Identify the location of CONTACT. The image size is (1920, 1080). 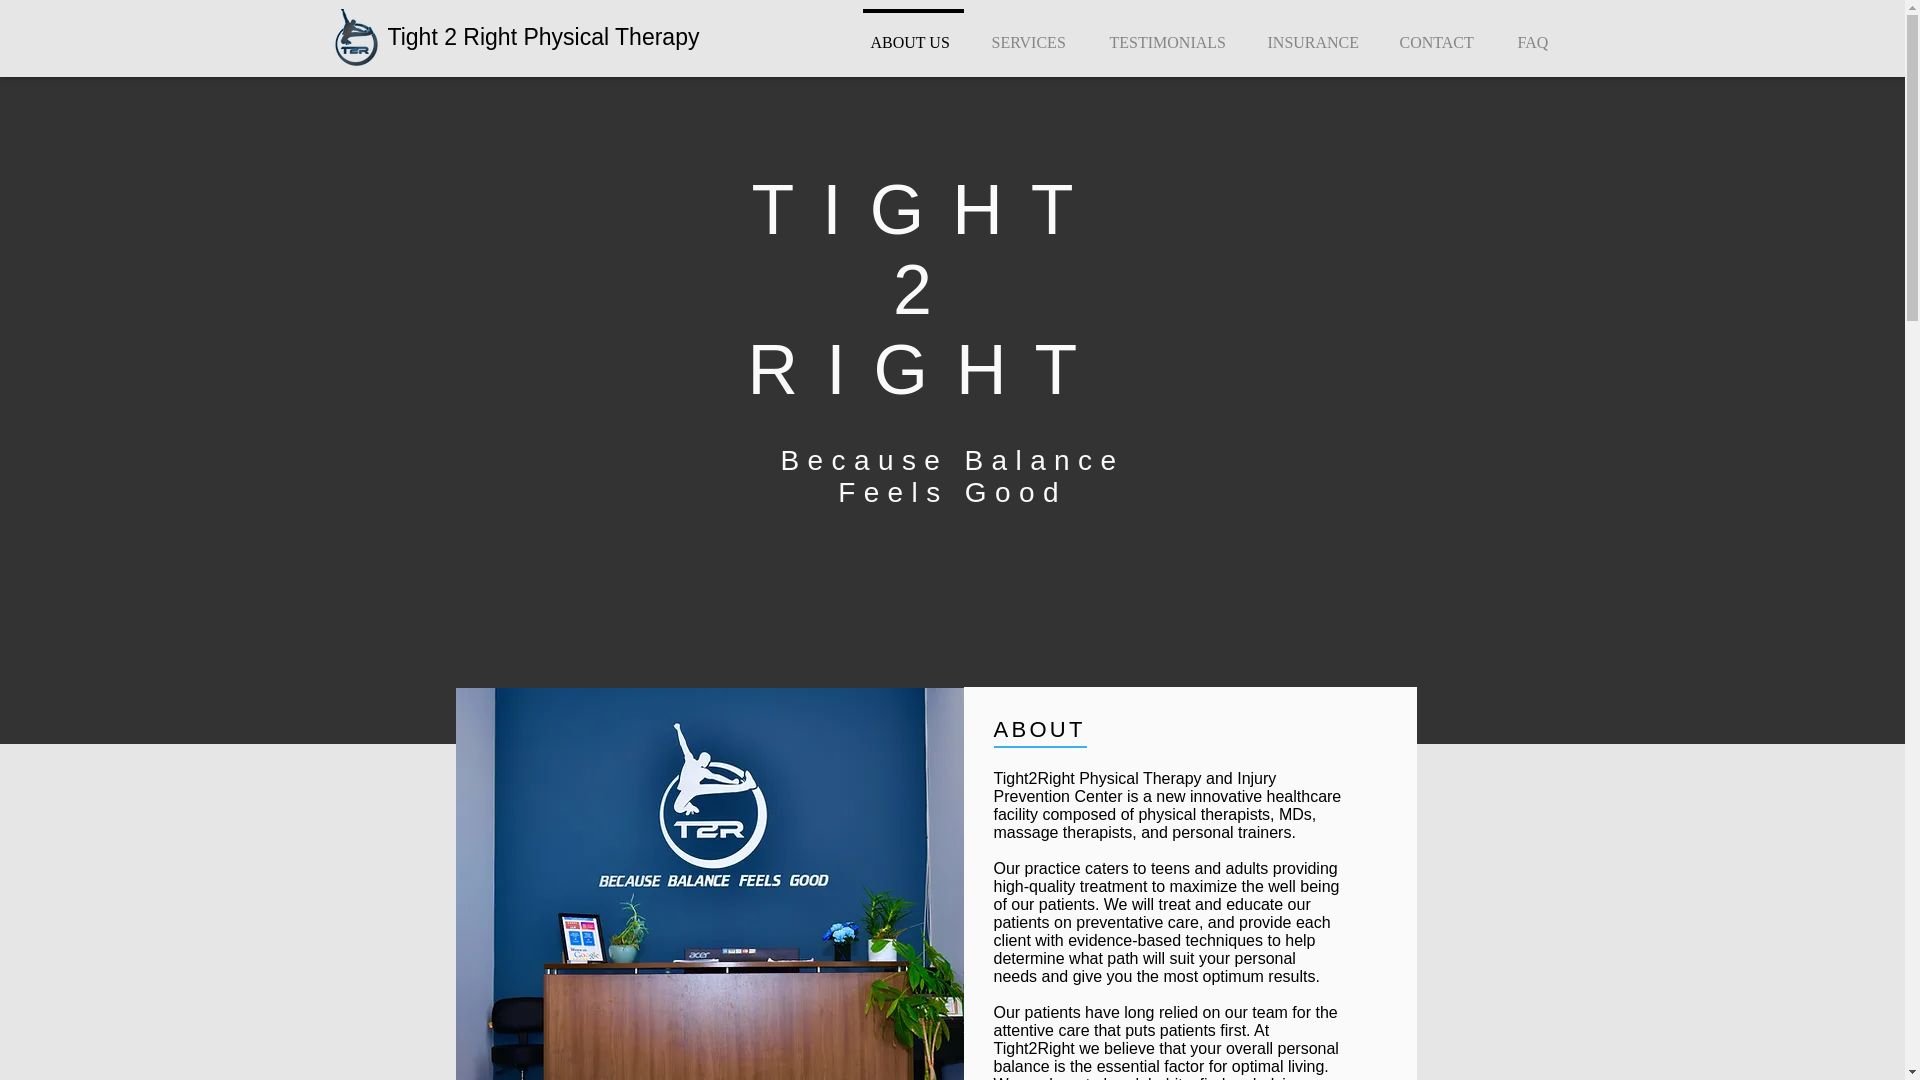
(1440, 34).